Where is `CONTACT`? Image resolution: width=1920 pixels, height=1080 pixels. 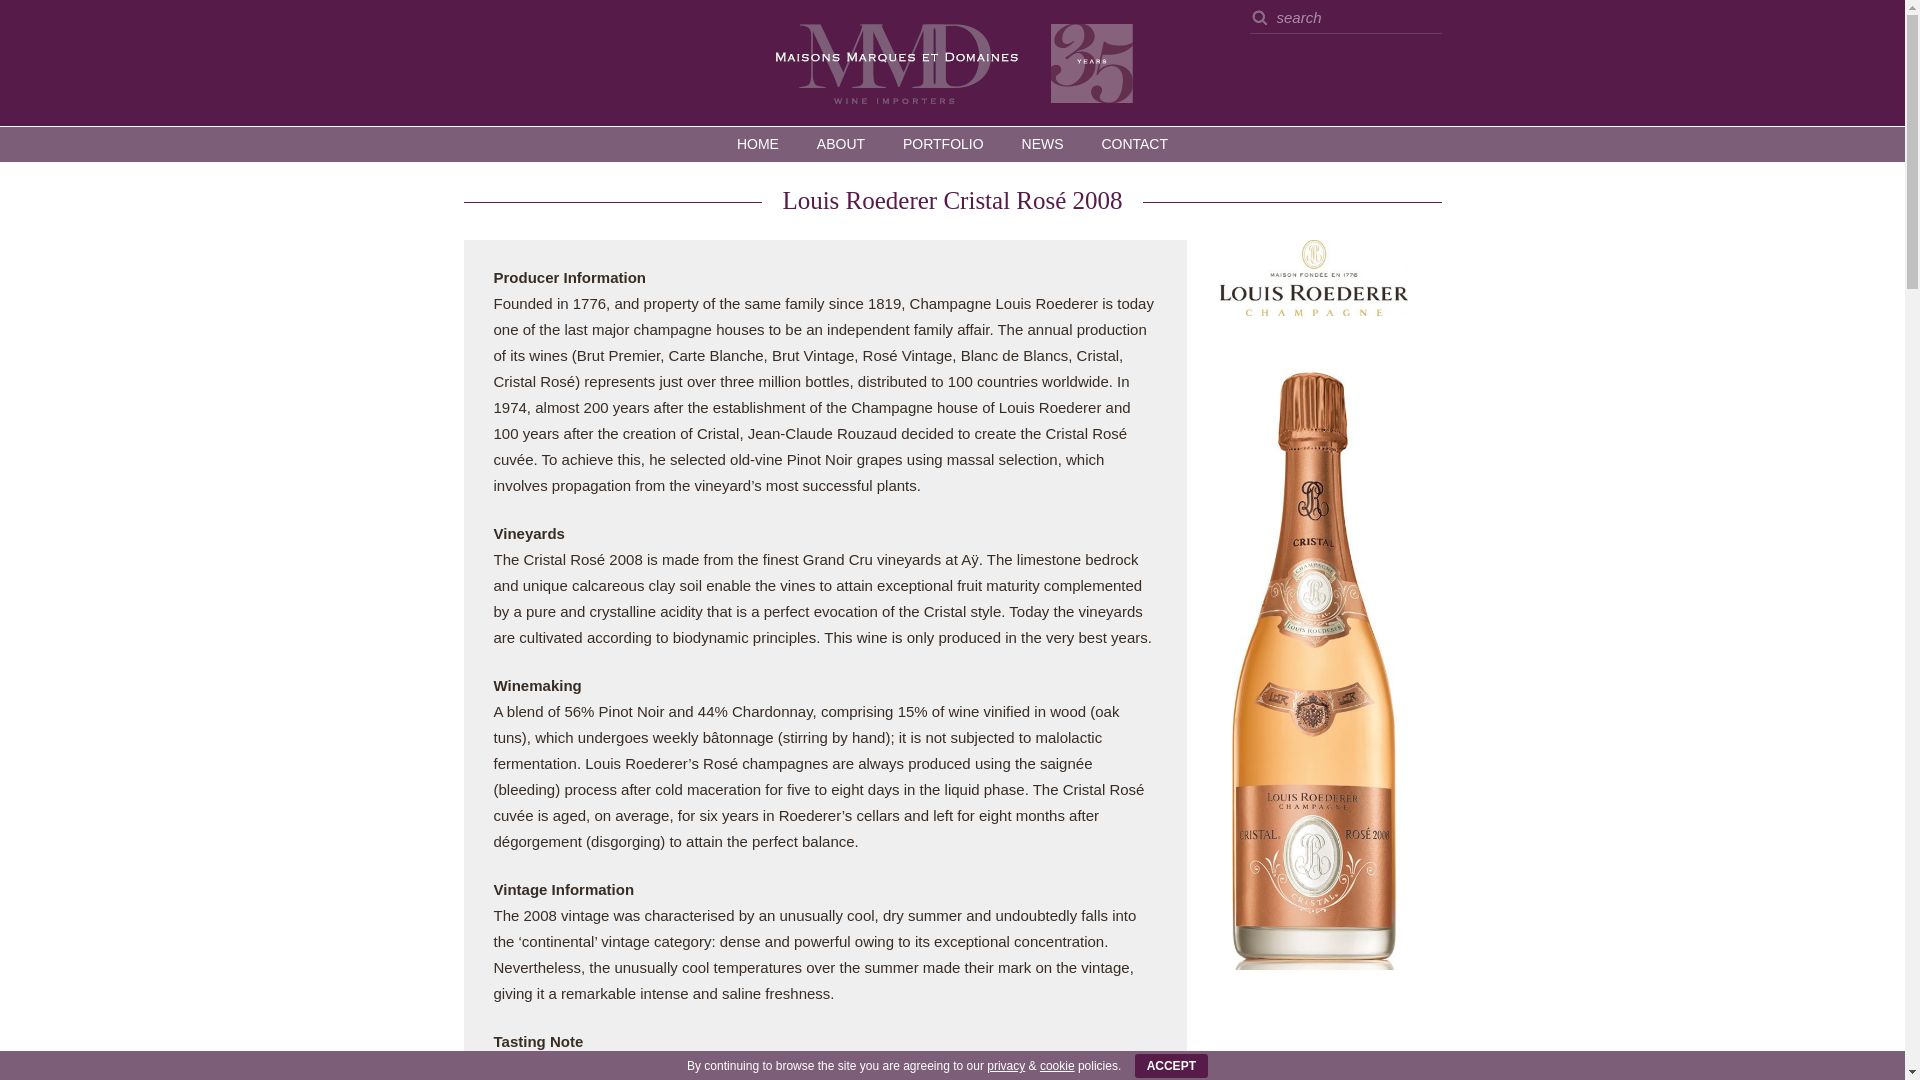 CONTACT is located at coordinates (1134, 144).